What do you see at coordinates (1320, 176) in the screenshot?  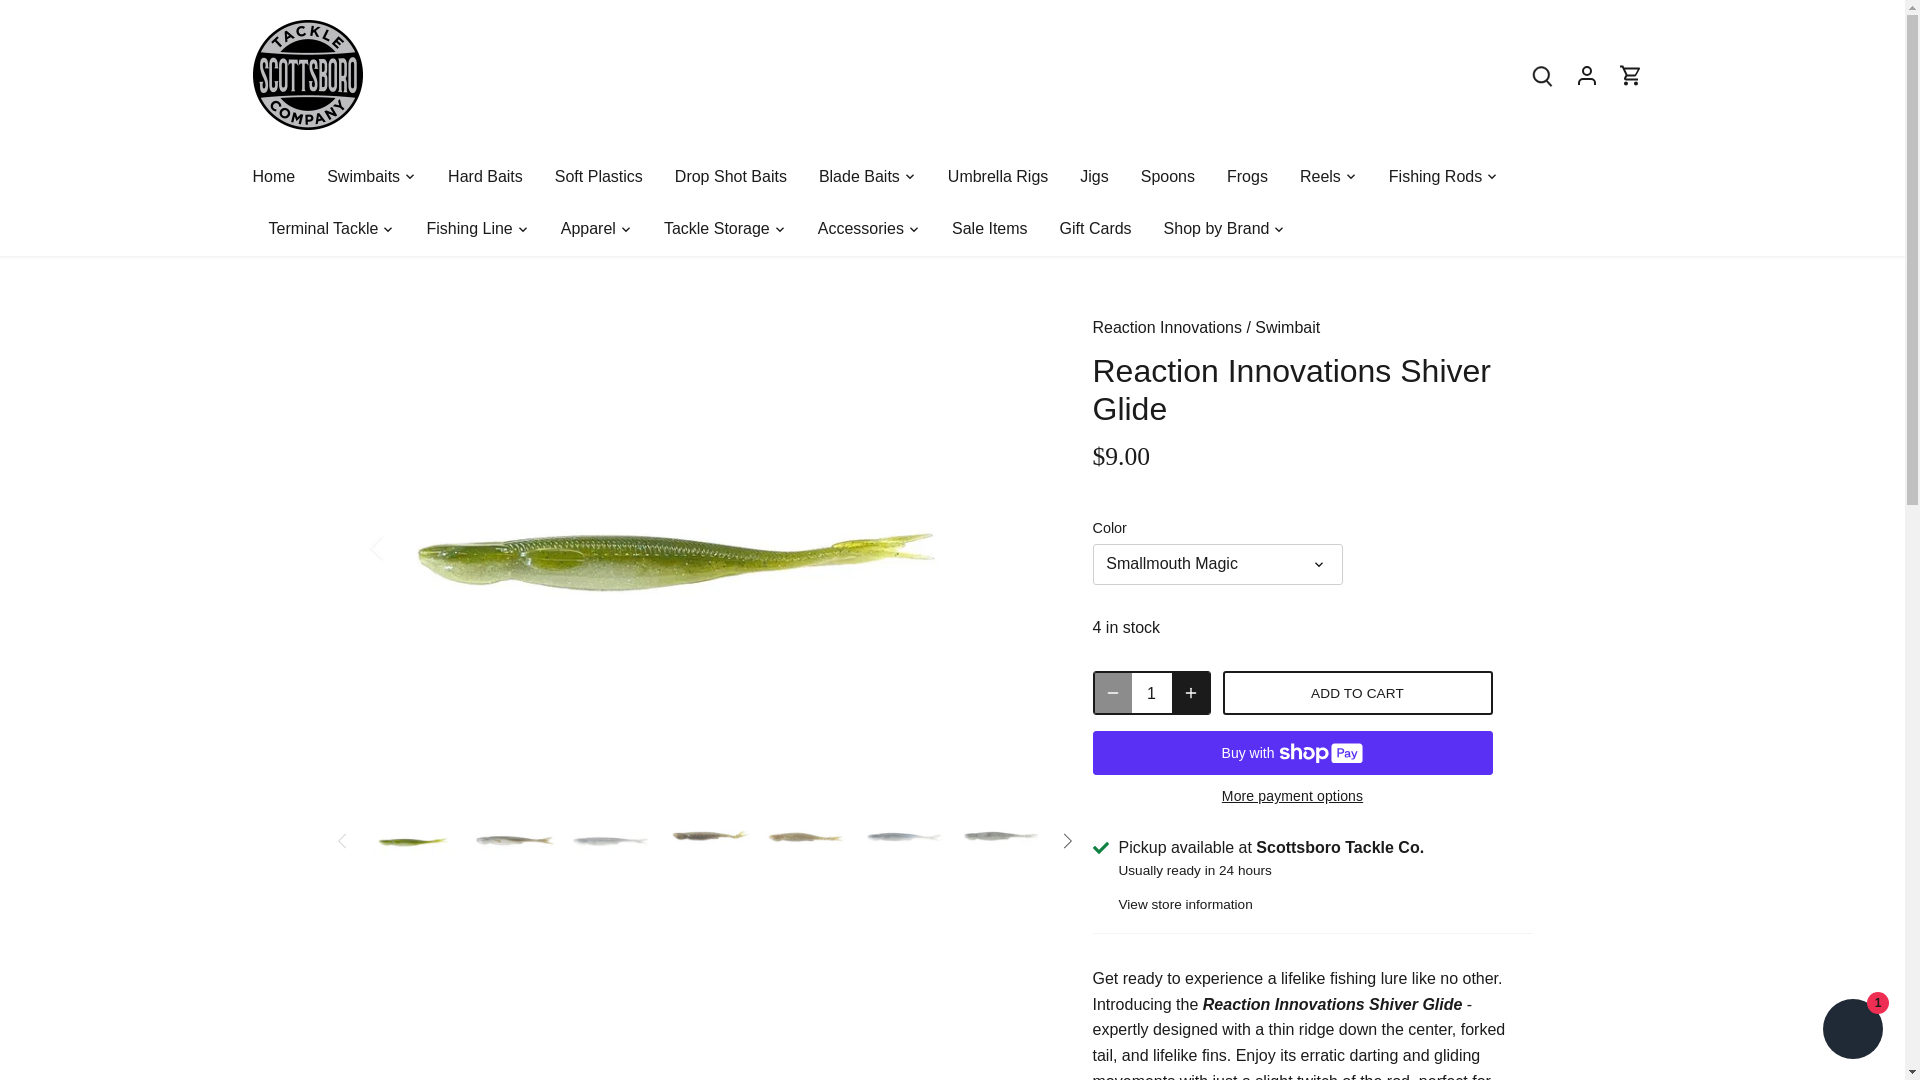 I see `Reels` at bounding box center [1320, 176].